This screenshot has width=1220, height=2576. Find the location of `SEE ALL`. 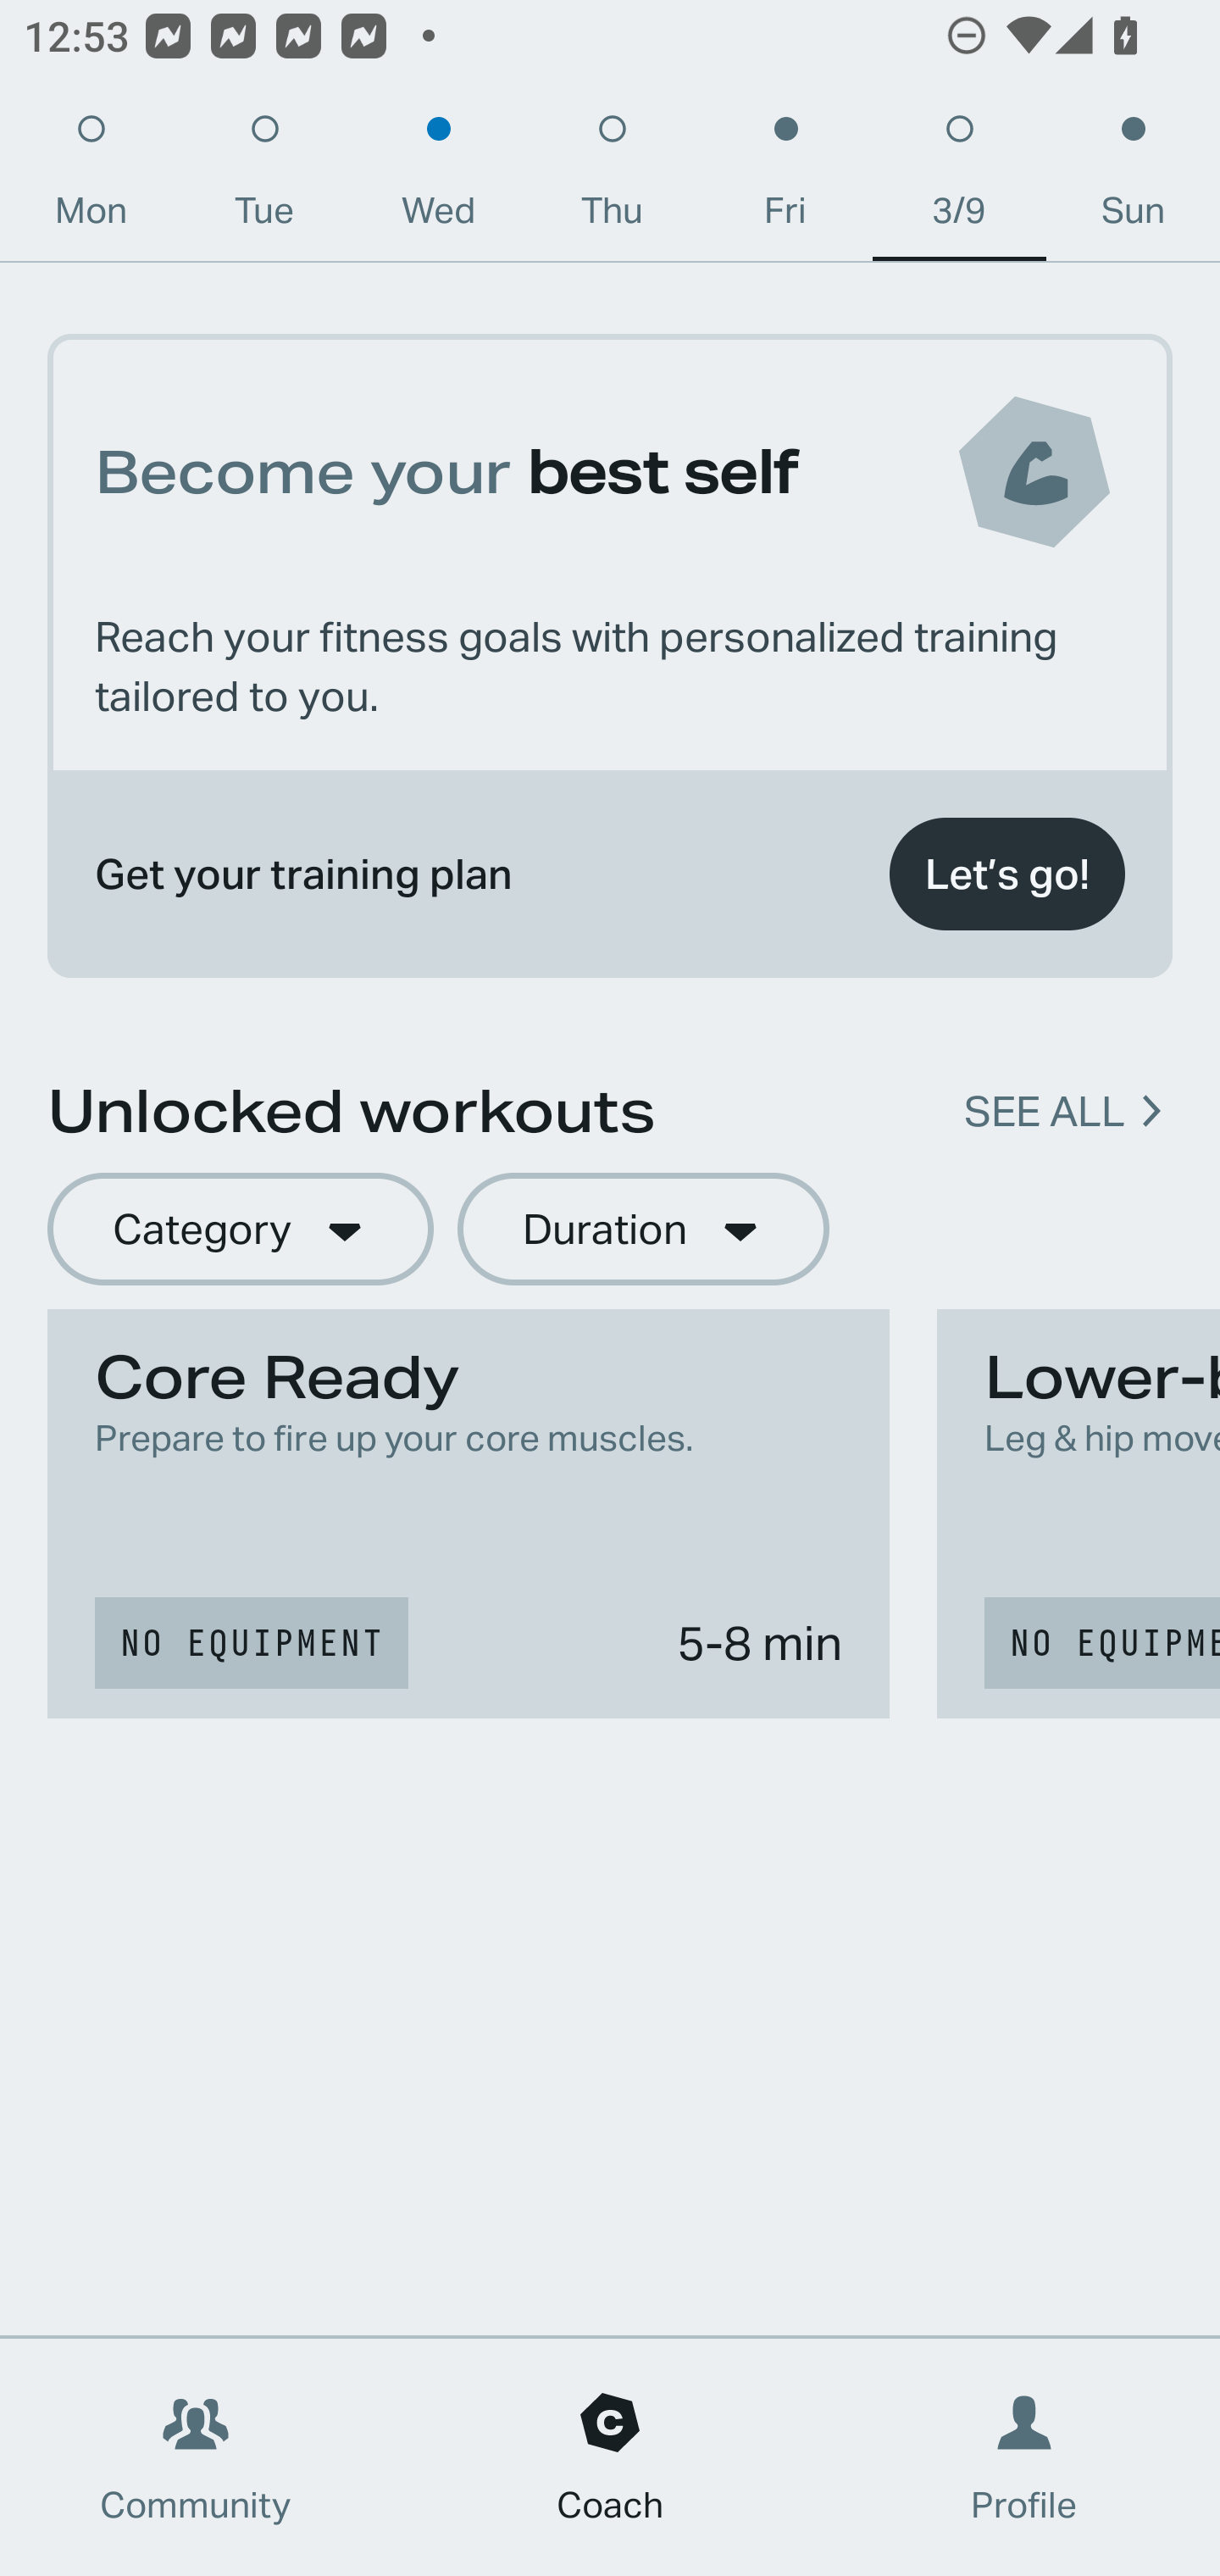

SEE ALL is located at coordinates (1044, 1112).